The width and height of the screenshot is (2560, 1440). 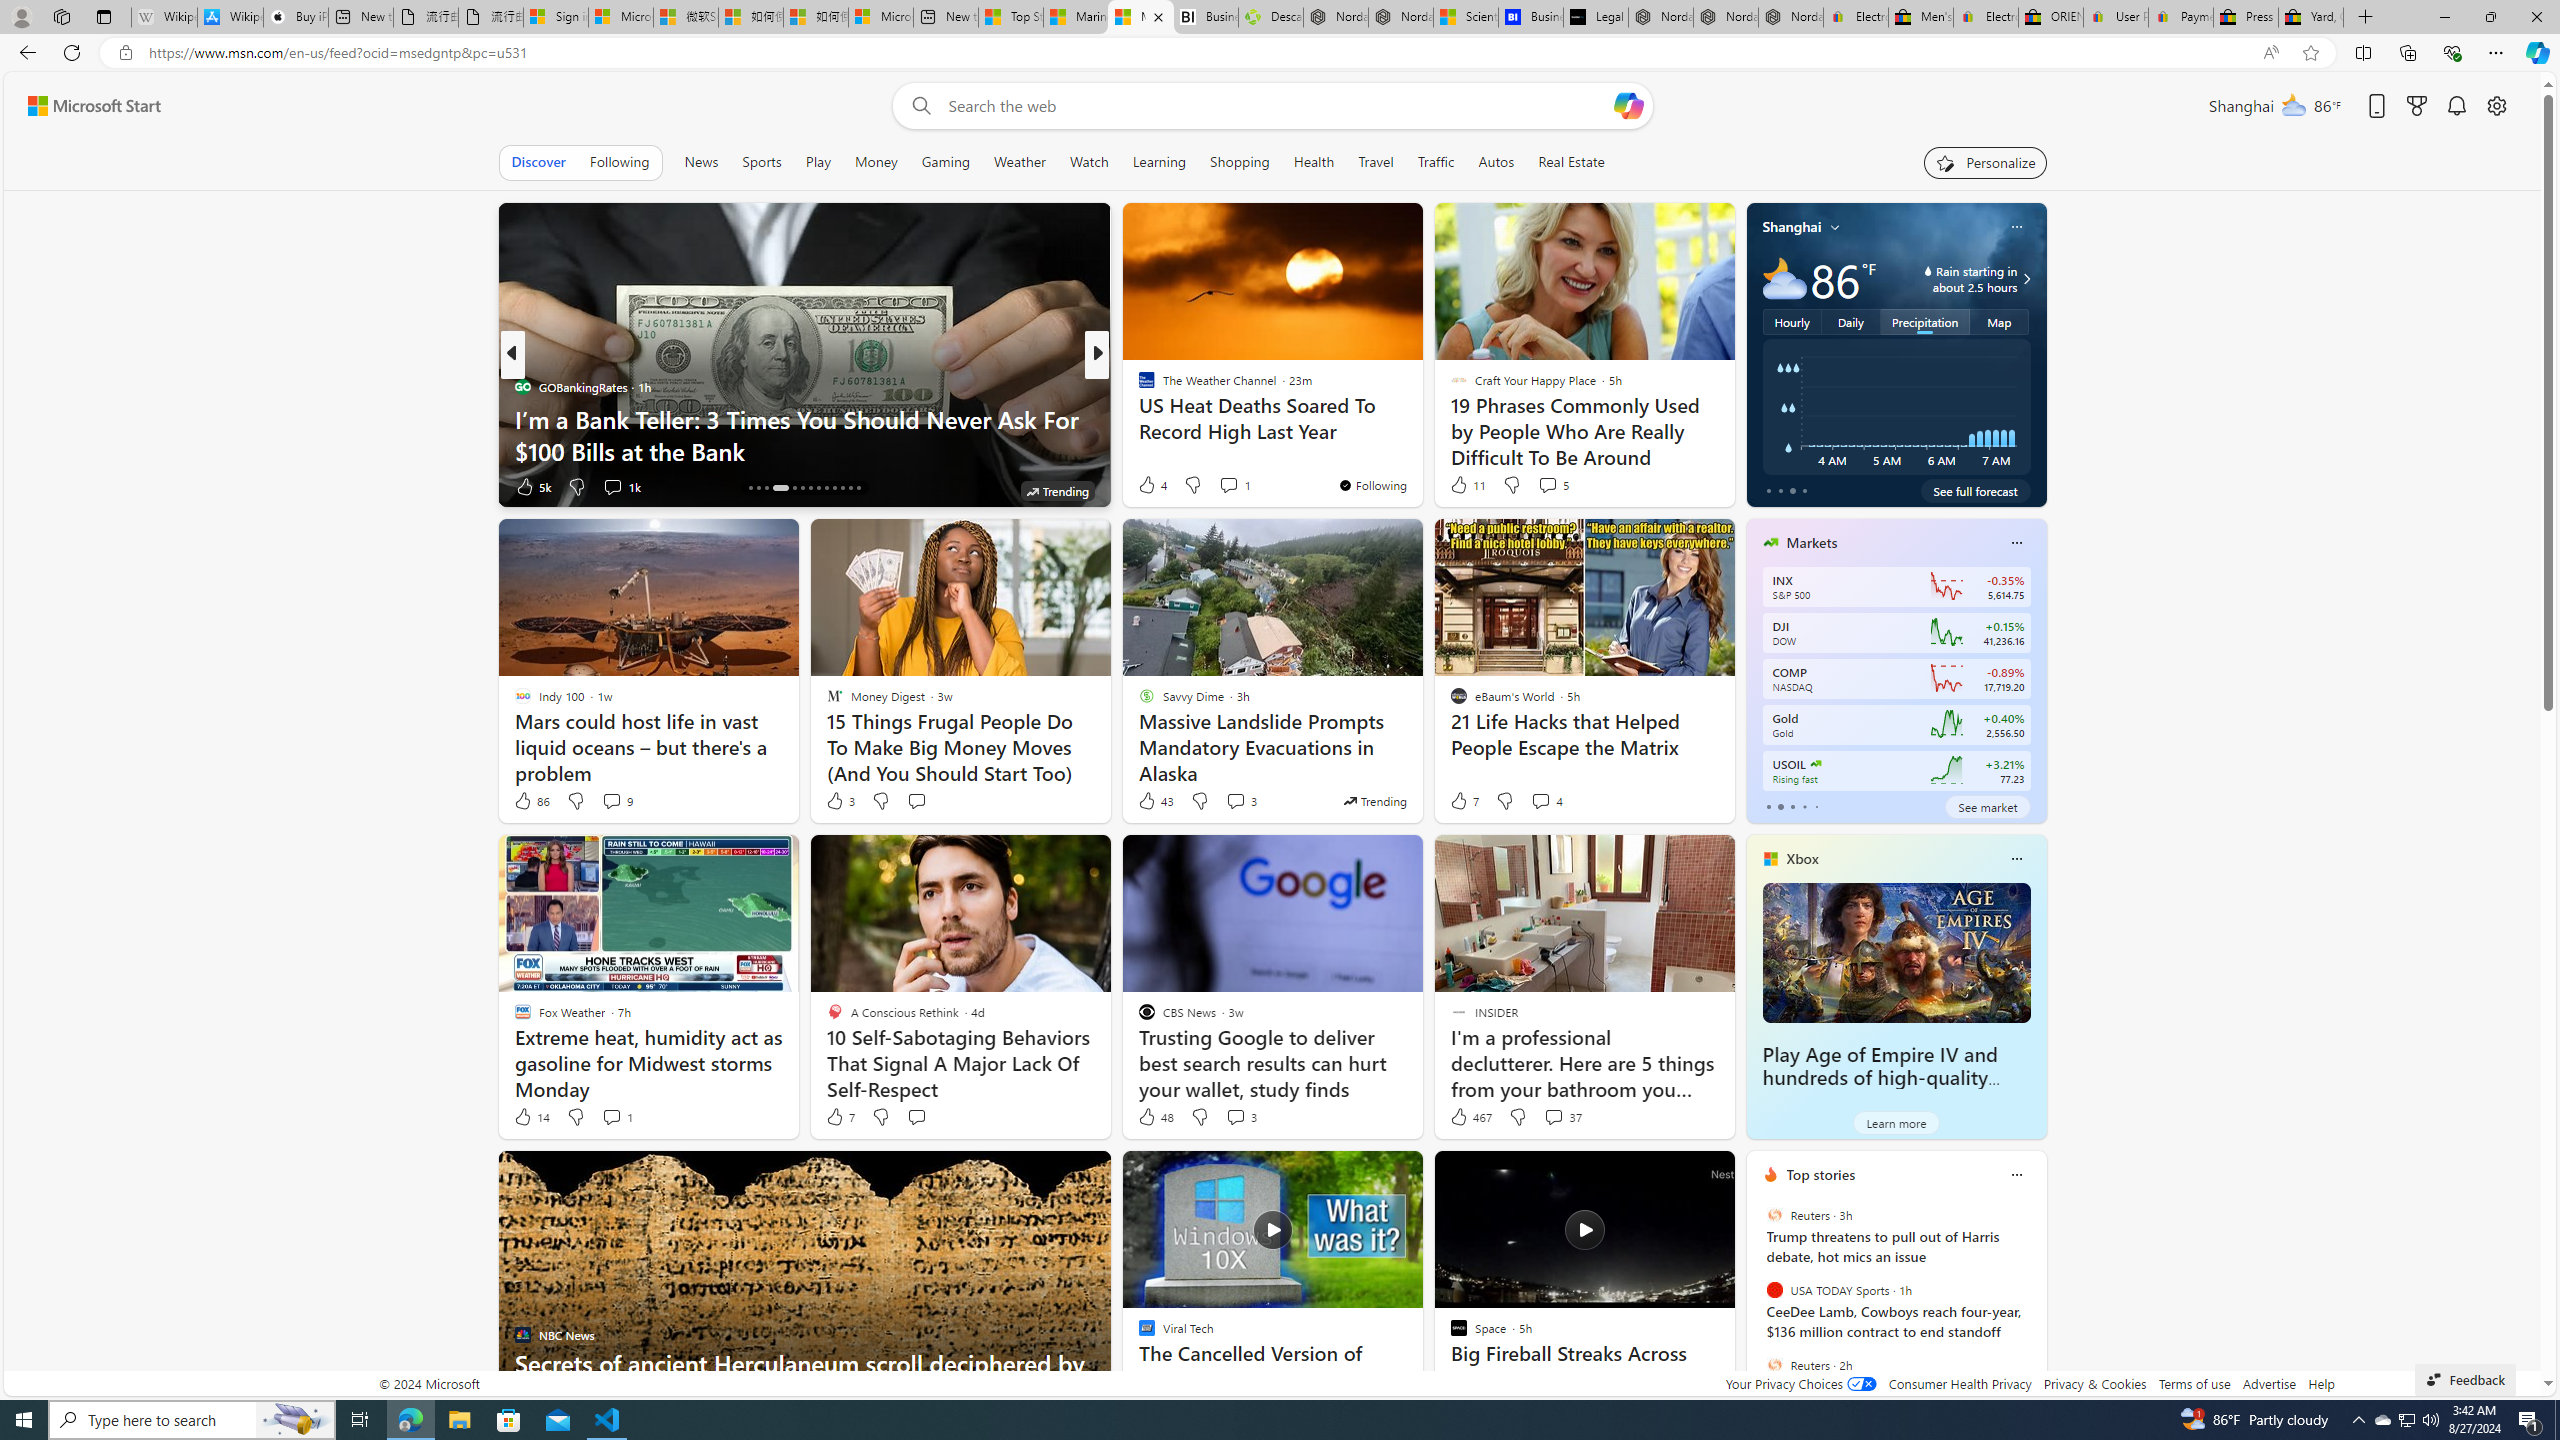 I want to click on Reuters, so click(x=1774, y=1364).